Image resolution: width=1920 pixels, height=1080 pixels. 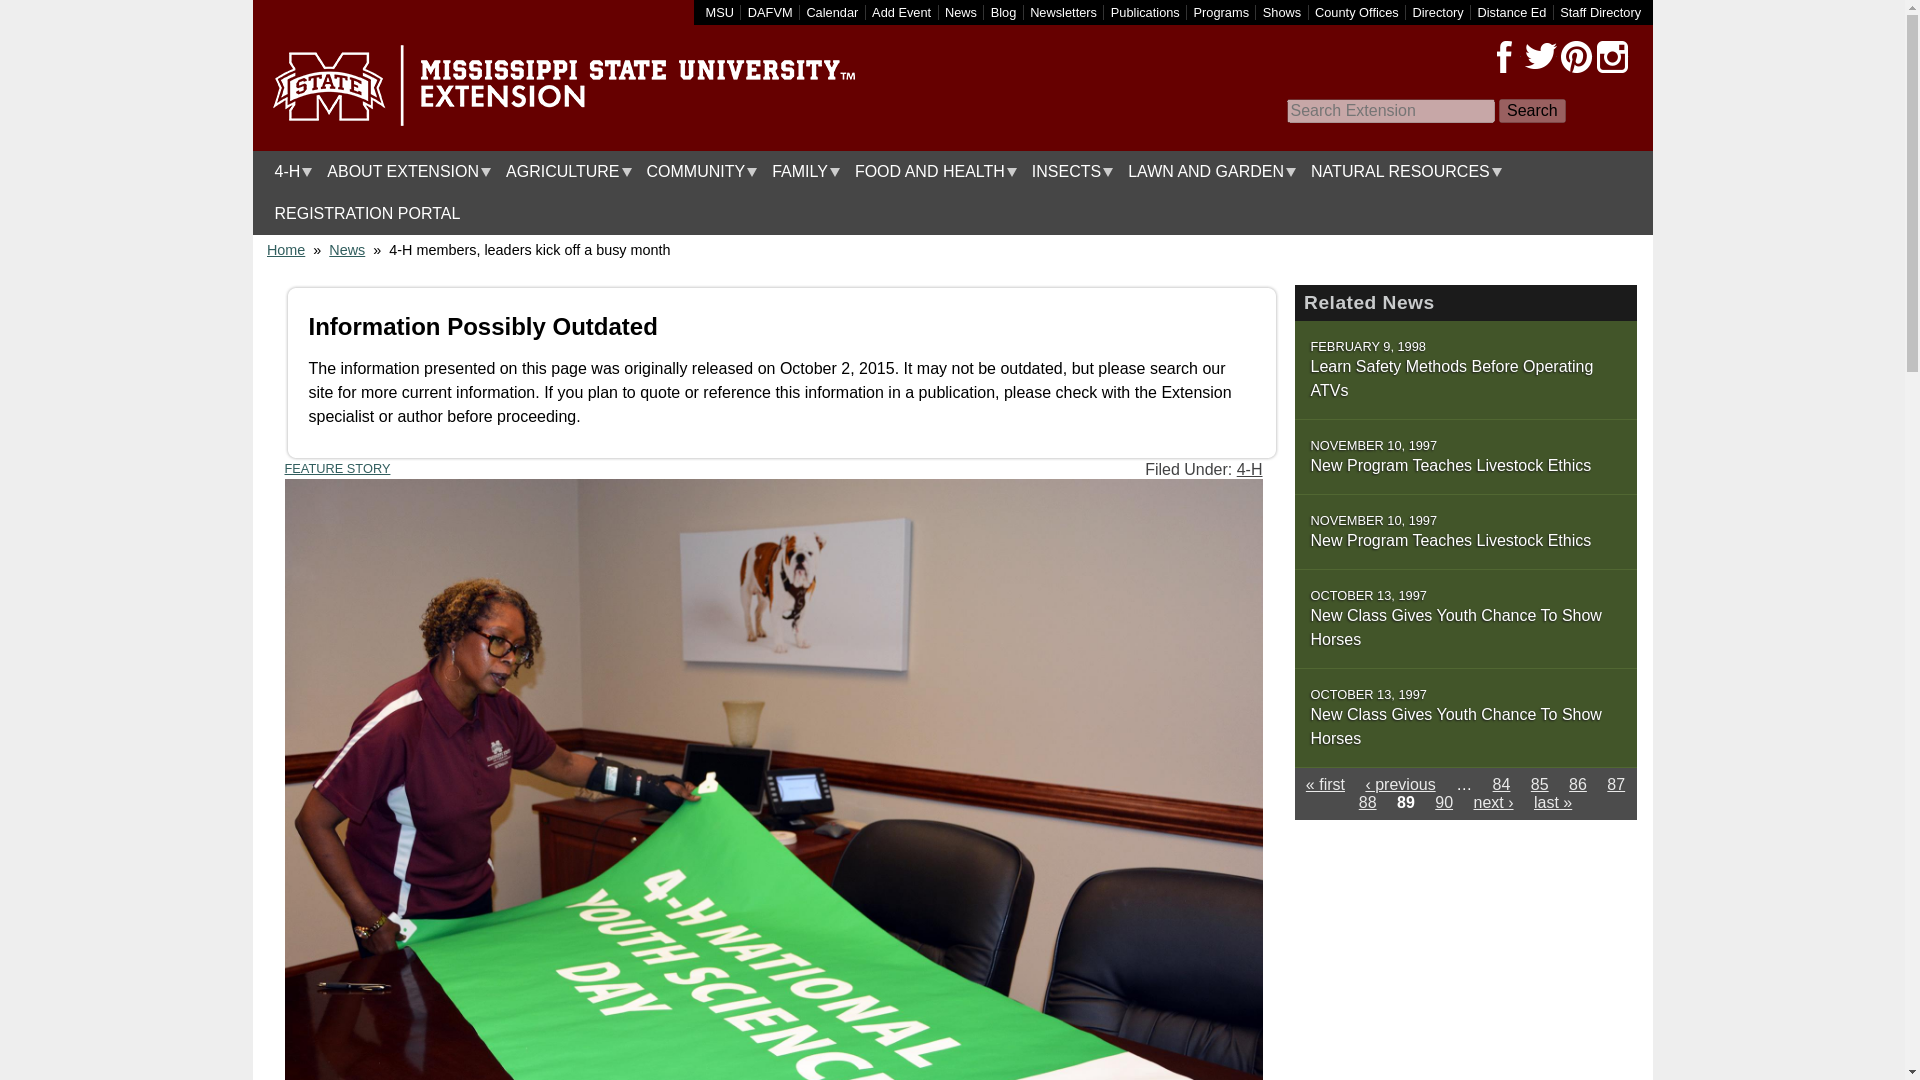 I want to click on Newsletters, so click(x=1062, y=12).